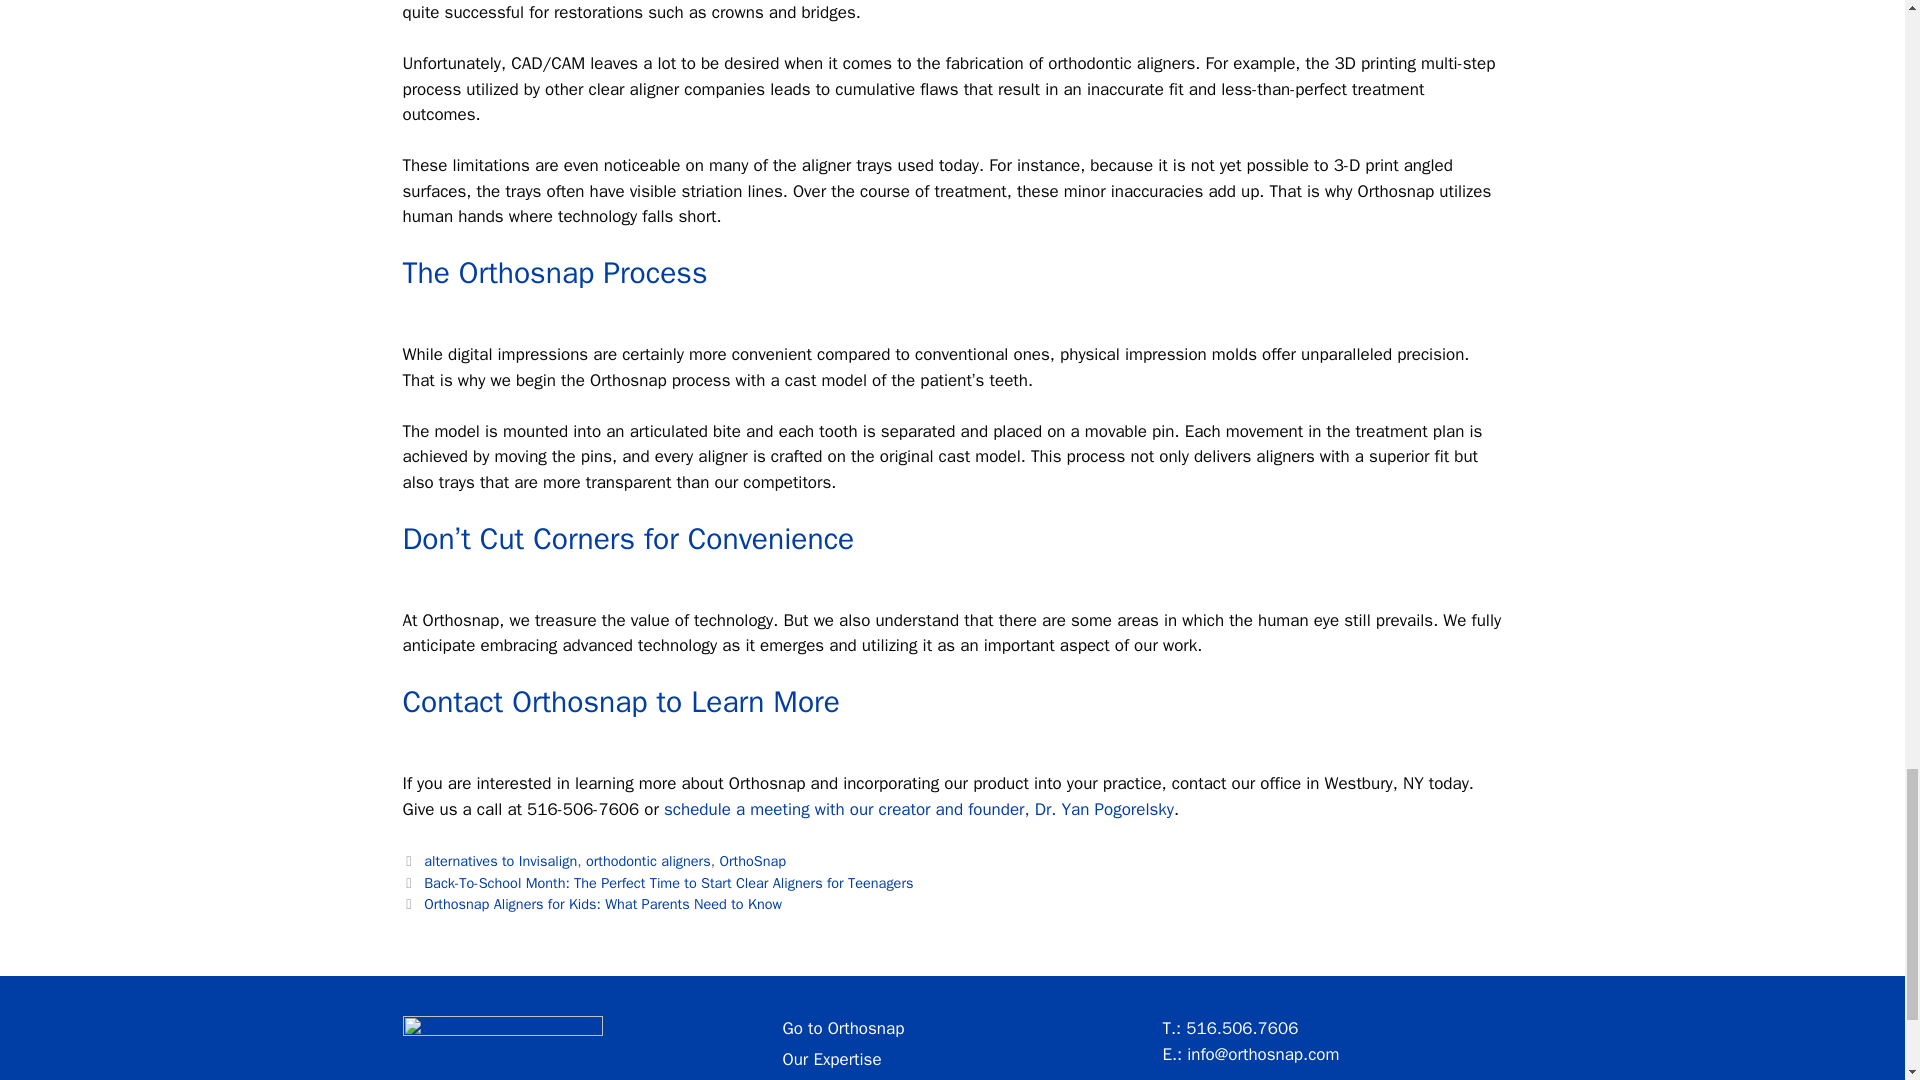  Describe the element at coordinates (824, 1079) in the screenshot. I see `Partnership` at that location.